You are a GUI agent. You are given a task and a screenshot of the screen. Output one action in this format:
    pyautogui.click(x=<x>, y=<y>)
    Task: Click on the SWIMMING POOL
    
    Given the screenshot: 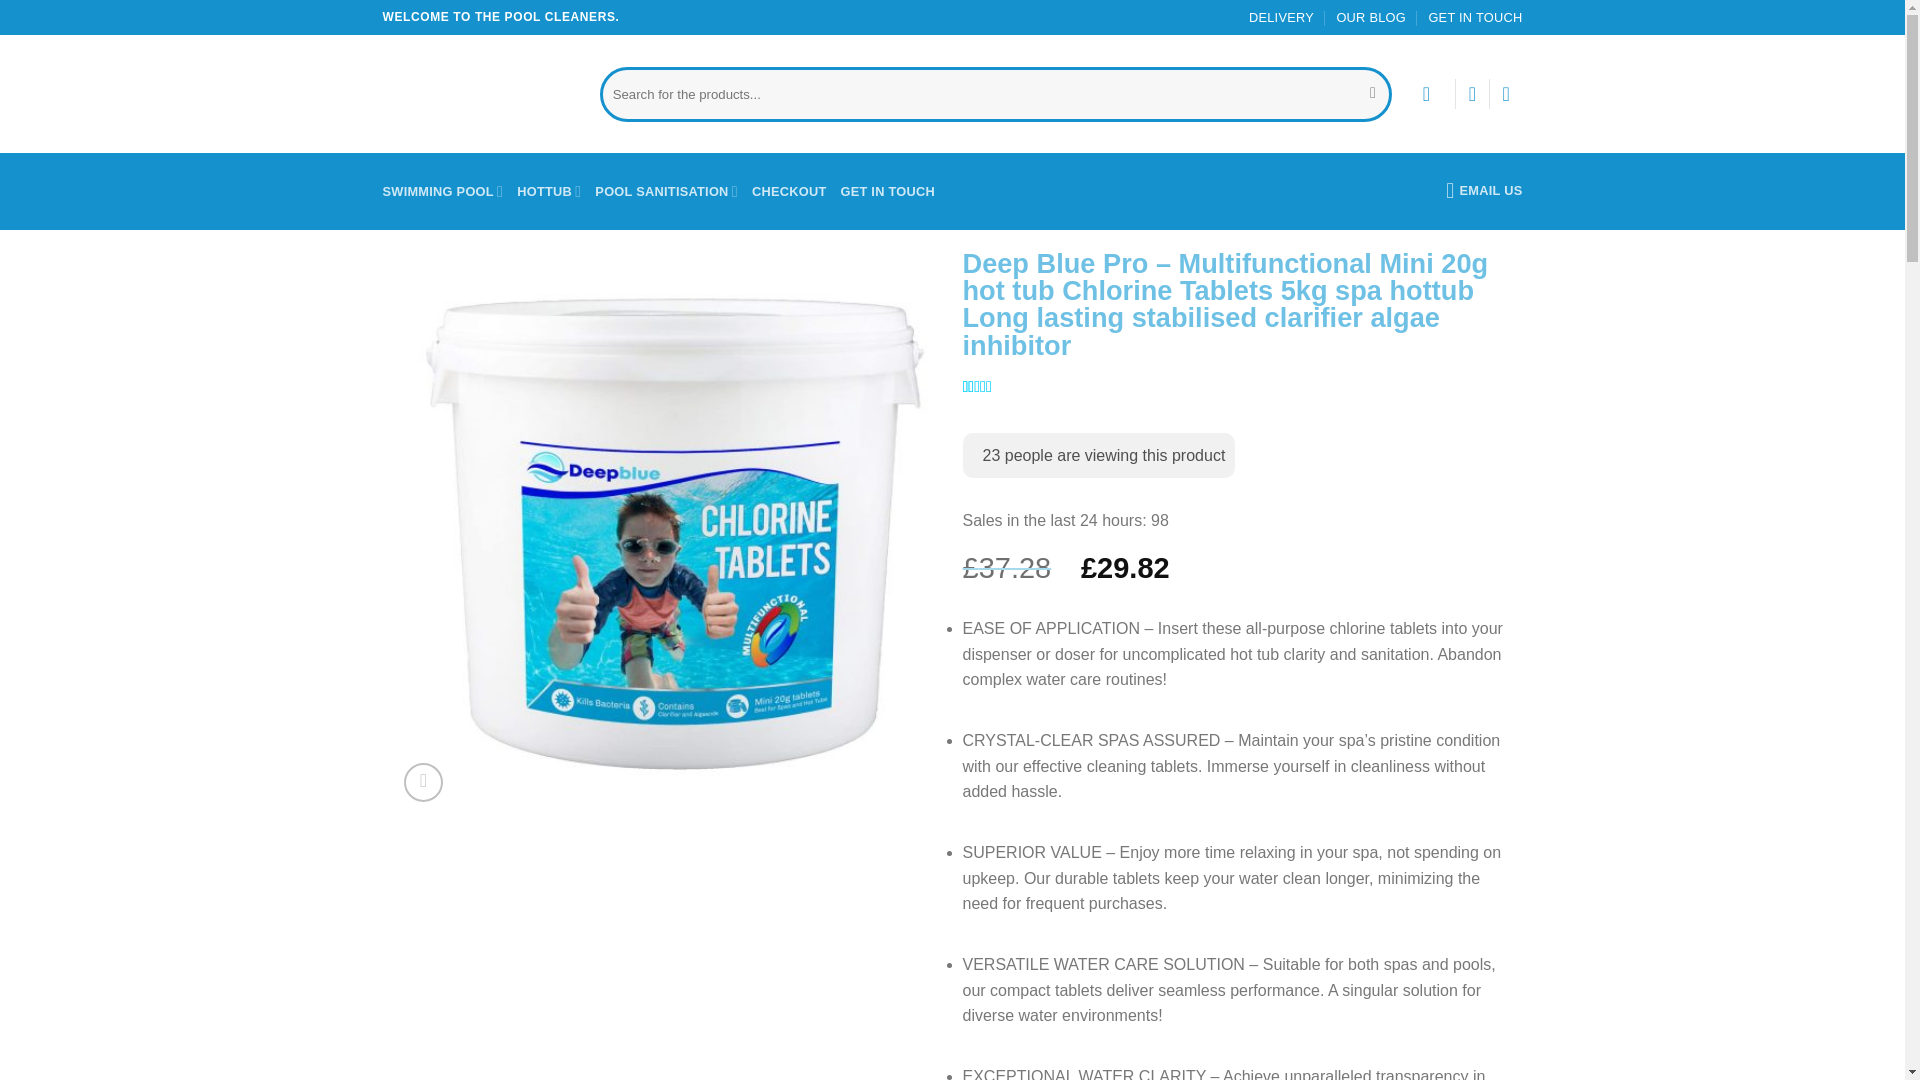 What is the action you would take?
    pyautogui.click(x=442, y=192)
    